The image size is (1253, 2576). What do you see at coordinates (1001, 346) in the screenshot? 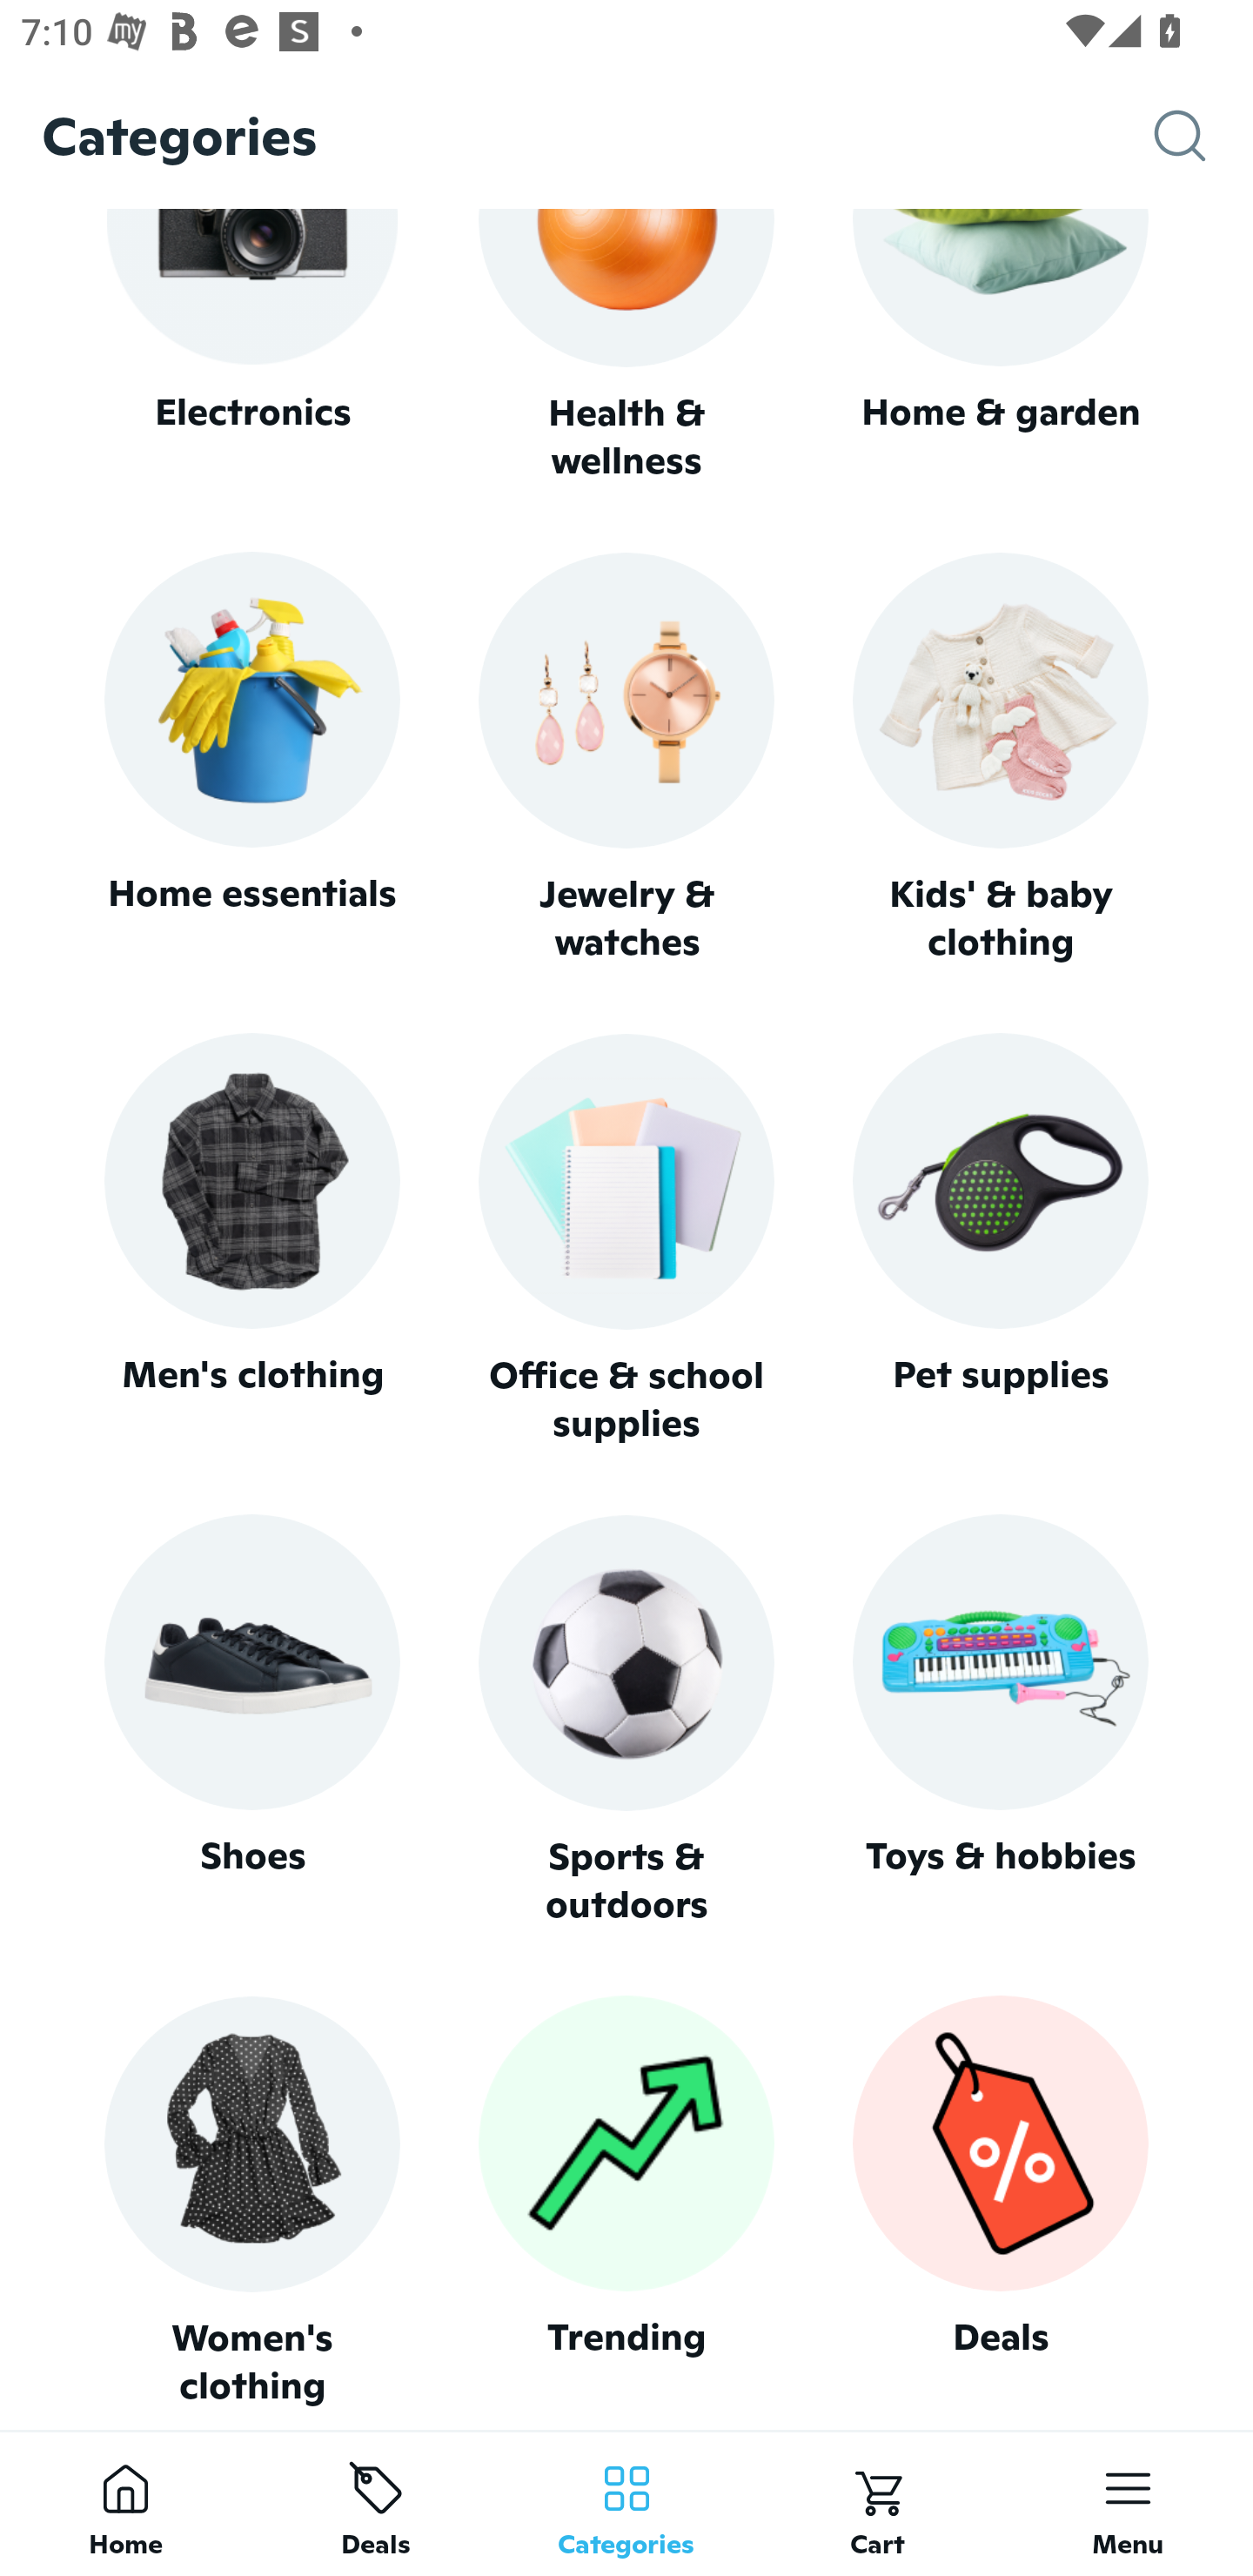
I see `Home & garden` at bounding box center [1001, 346].